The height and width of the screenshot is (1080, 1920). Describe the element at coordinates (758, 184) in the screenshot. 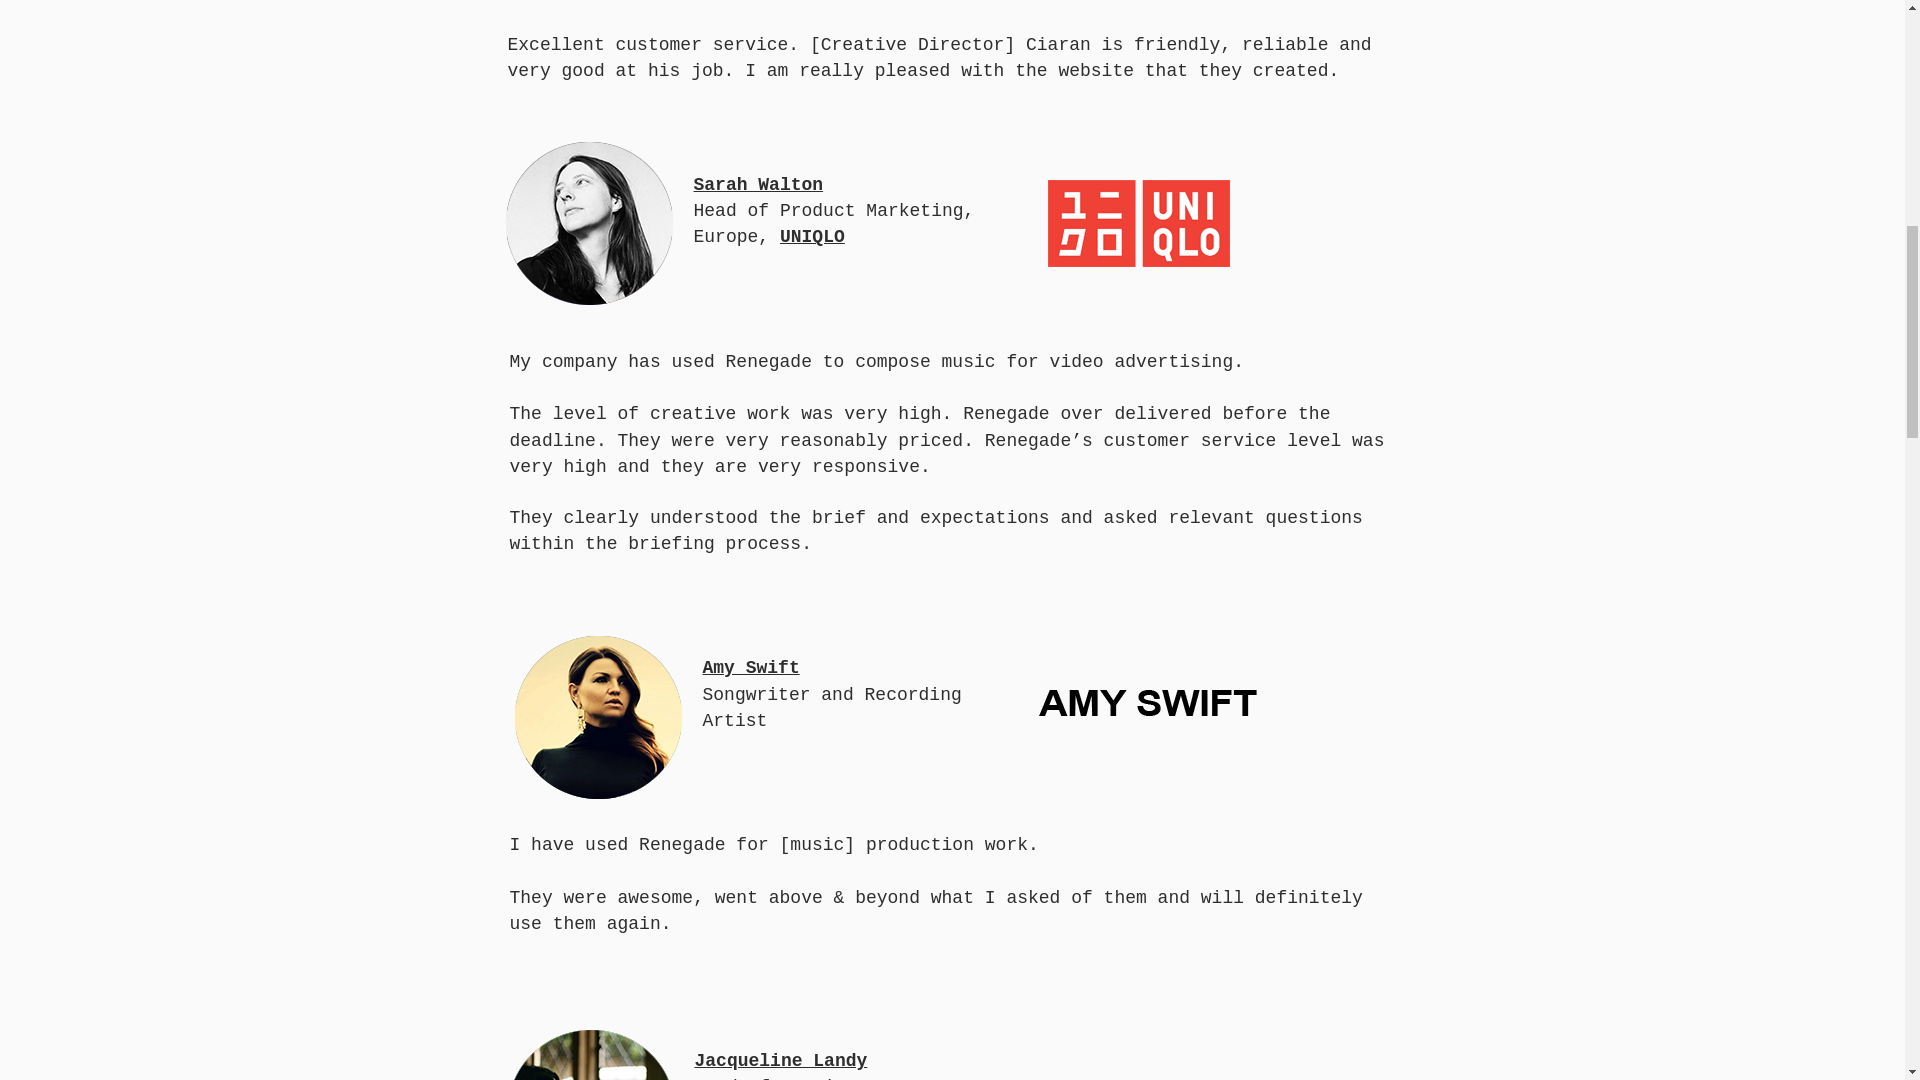

I see `Sarah Walton` at that location.